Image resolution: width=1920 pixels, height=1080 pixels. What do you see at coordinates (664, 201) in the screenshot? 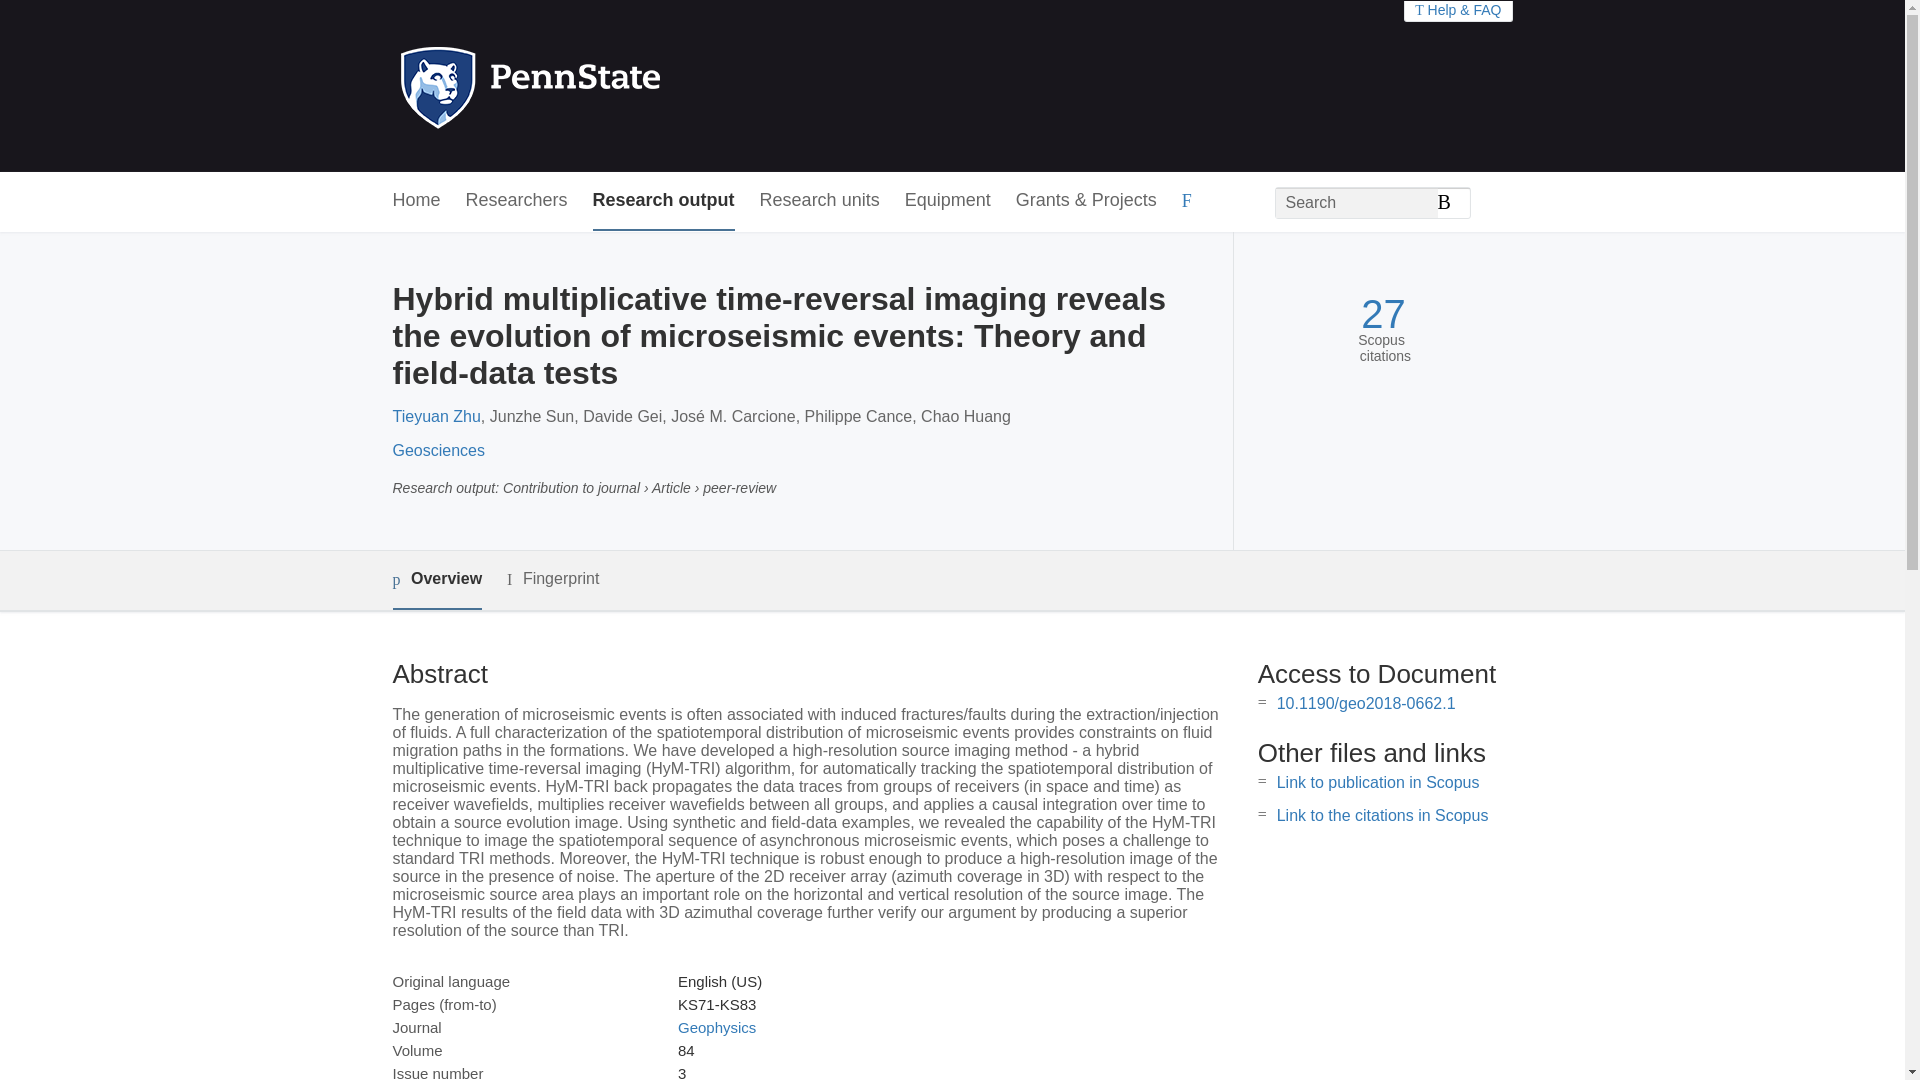
I see `Research output` at bounding box center [664, 201].